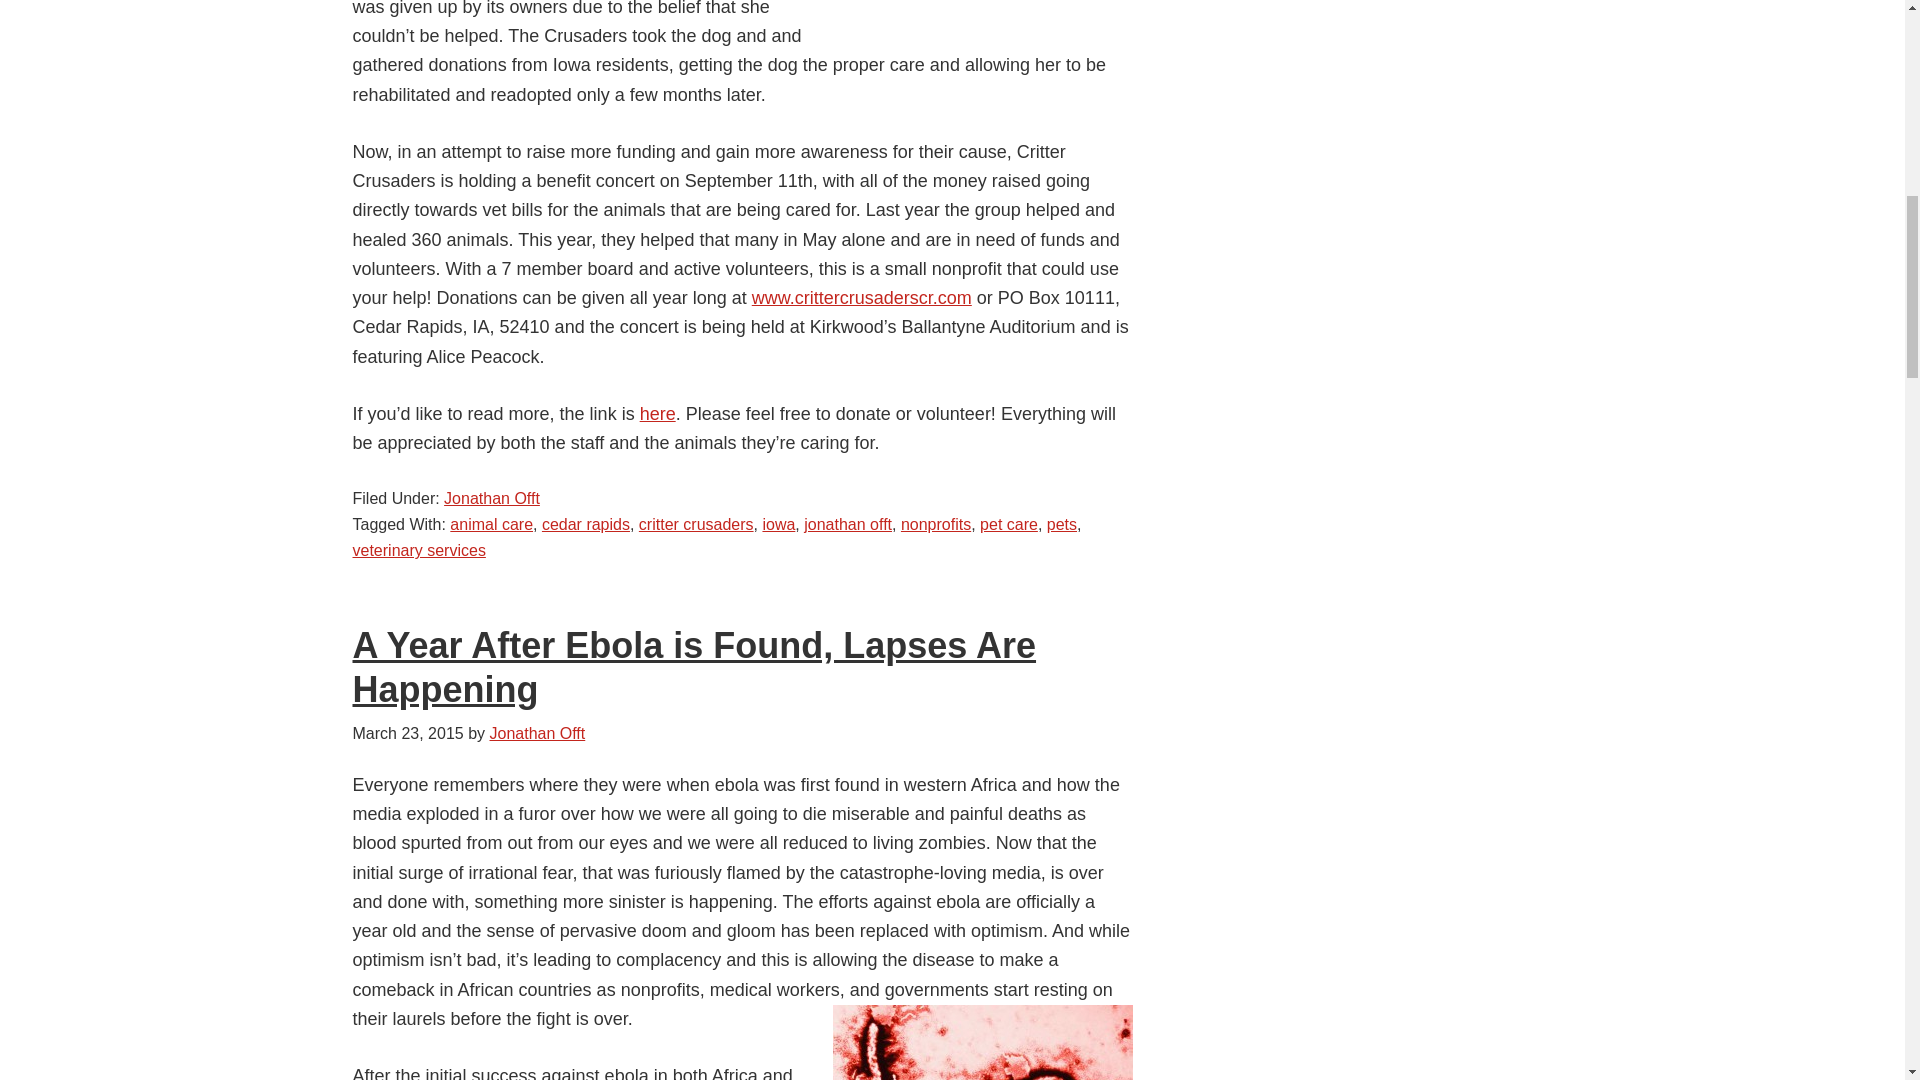 The height and width of the screenshot is (1080, 1920). I want to click on A Year After Ebola is Found, Lapses Are Happening, so click(694, 666).